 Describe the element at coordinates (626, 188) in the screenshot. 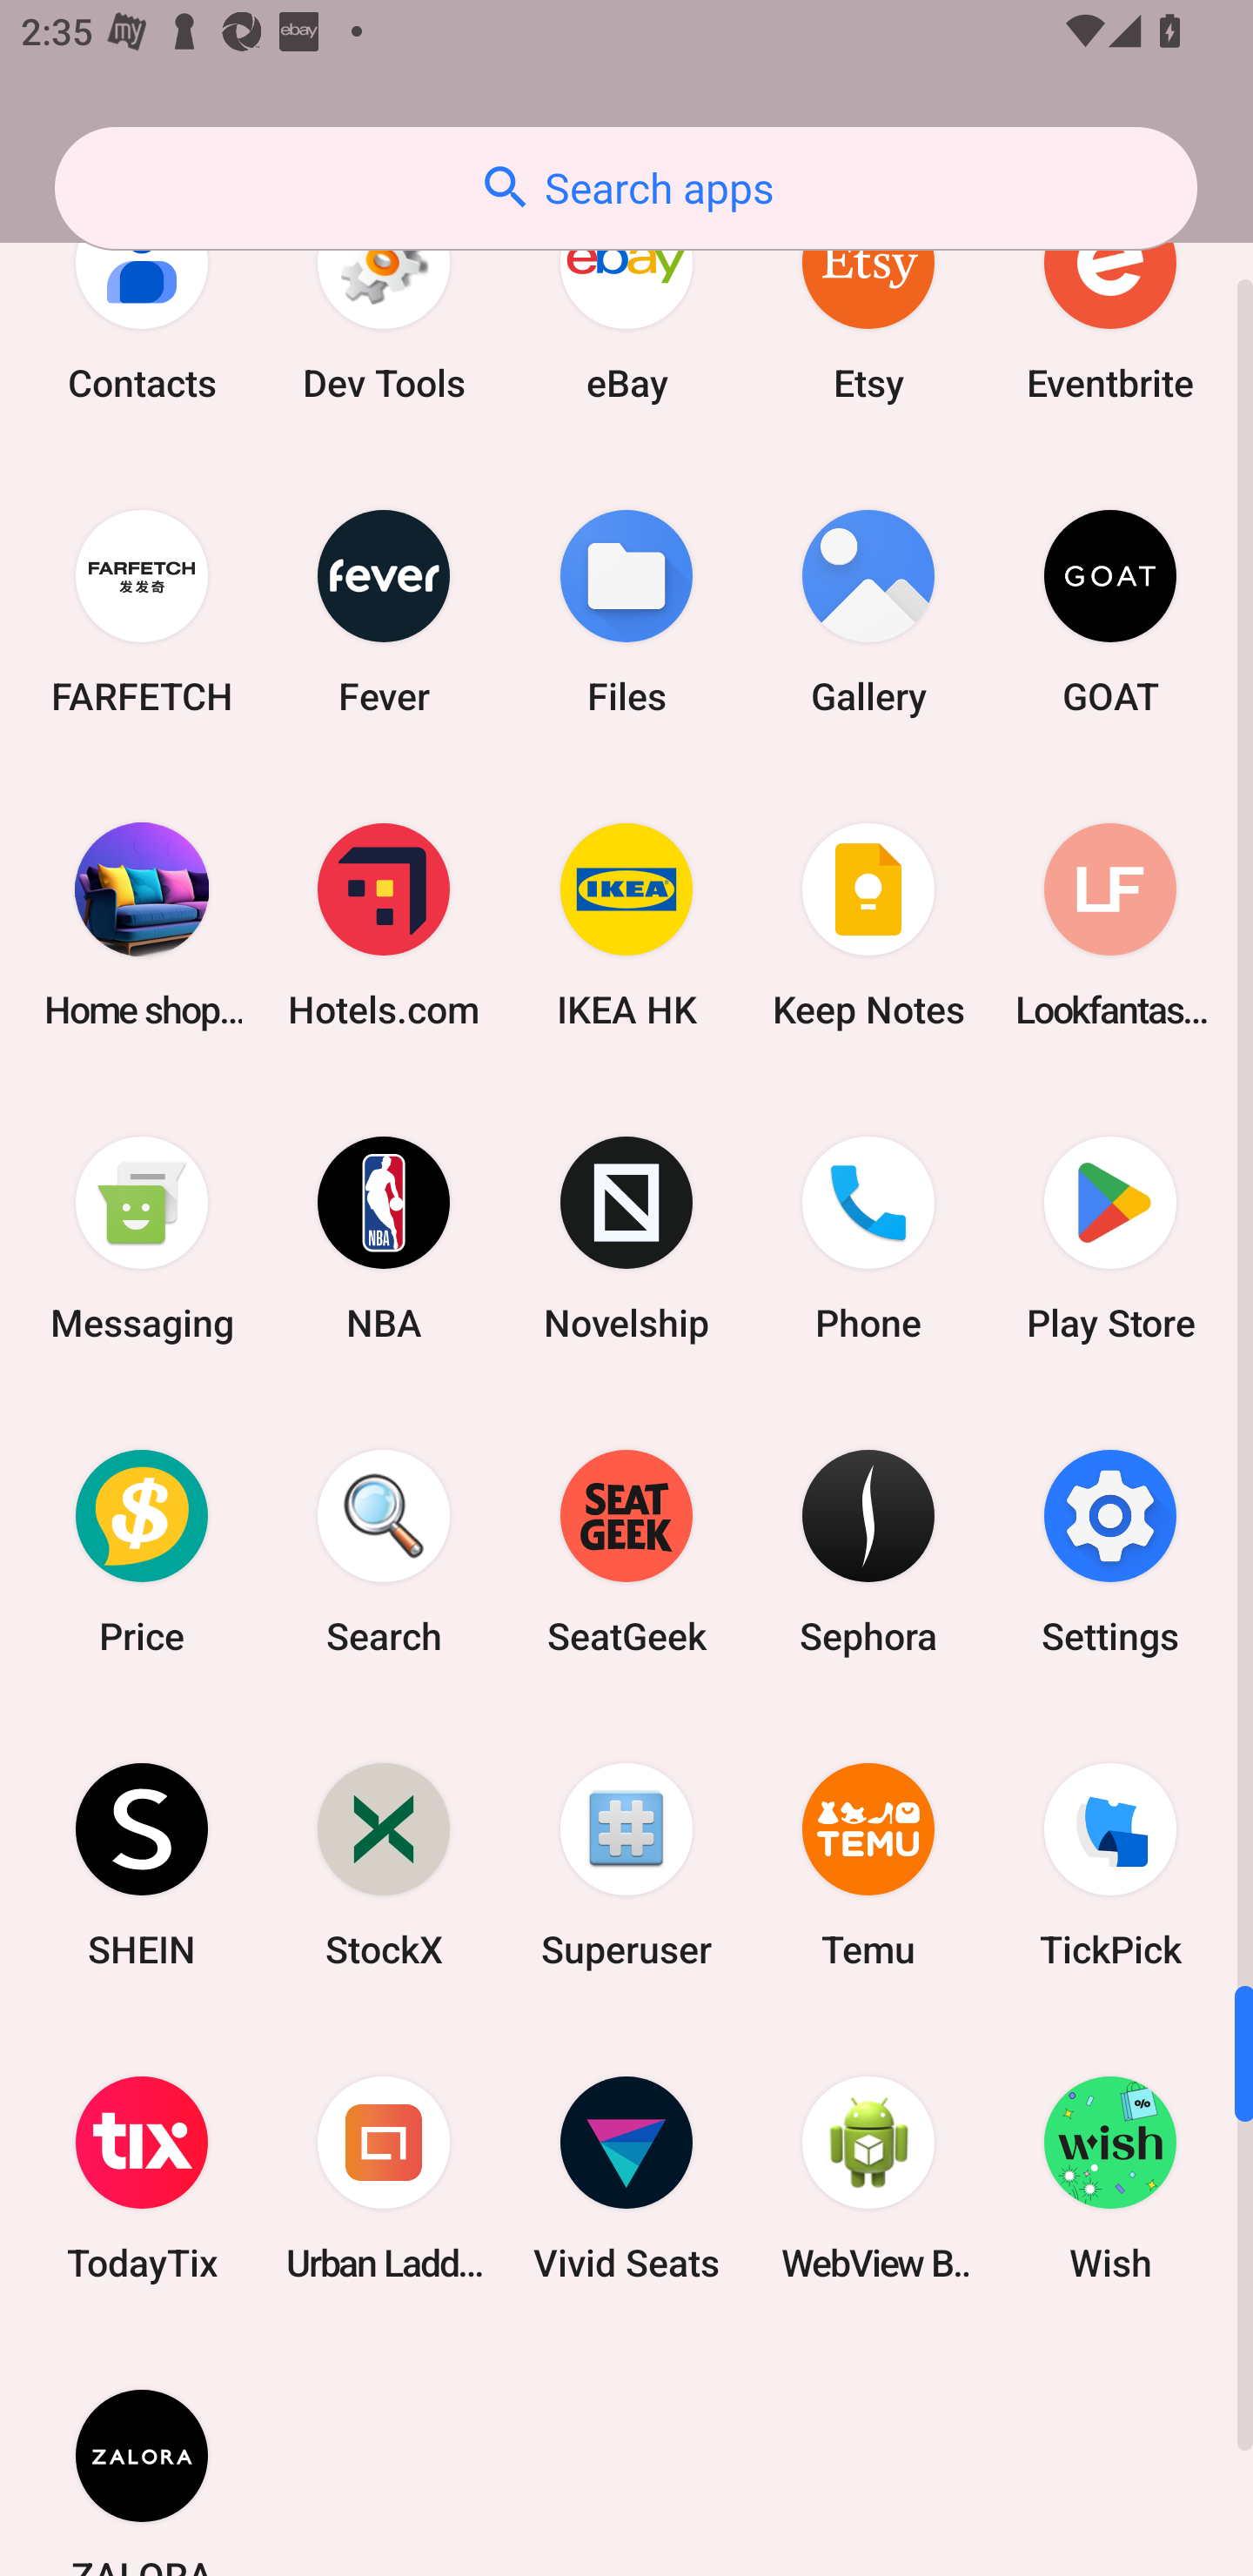

I see `  Search apps` at that location.